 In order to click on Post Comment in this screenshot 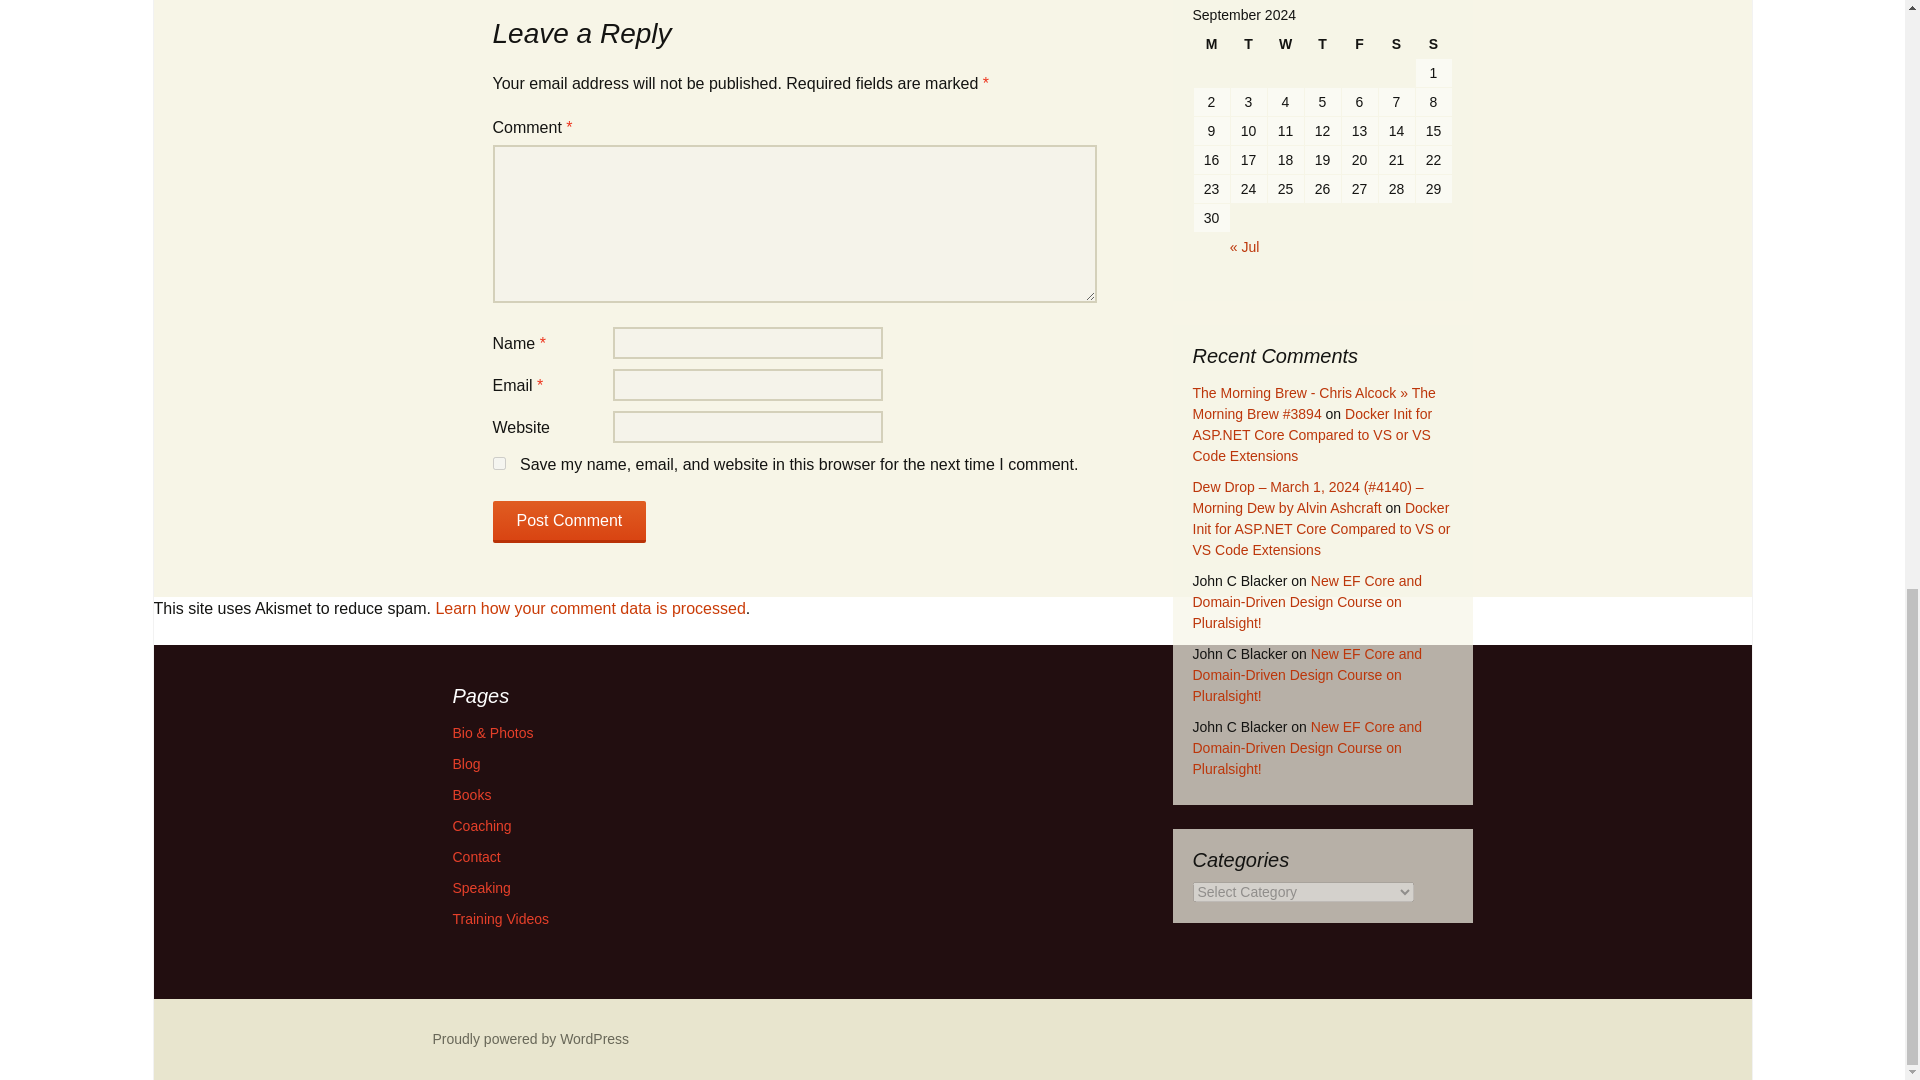, I will do `click(568, 522)`.